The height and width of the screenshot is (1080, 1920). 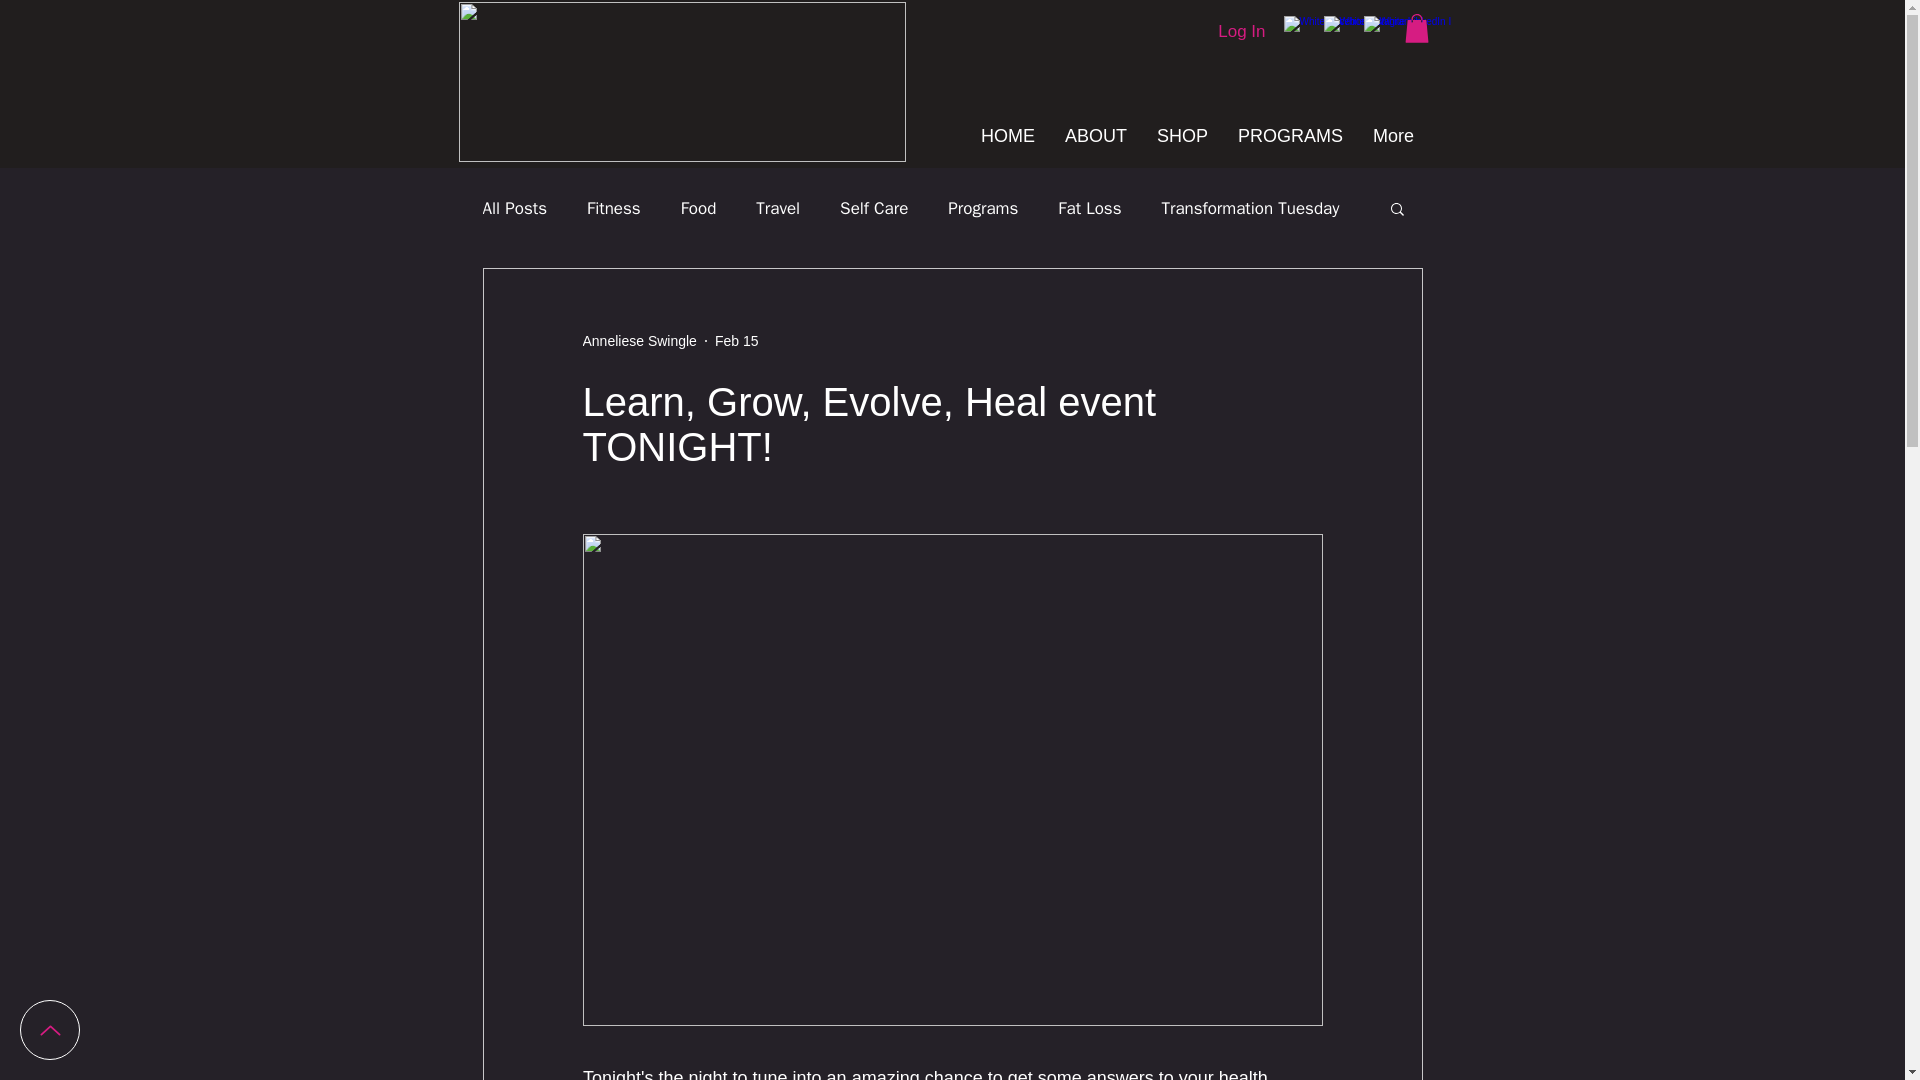 I want to click on Feb 15, so click(x=736, y=339).